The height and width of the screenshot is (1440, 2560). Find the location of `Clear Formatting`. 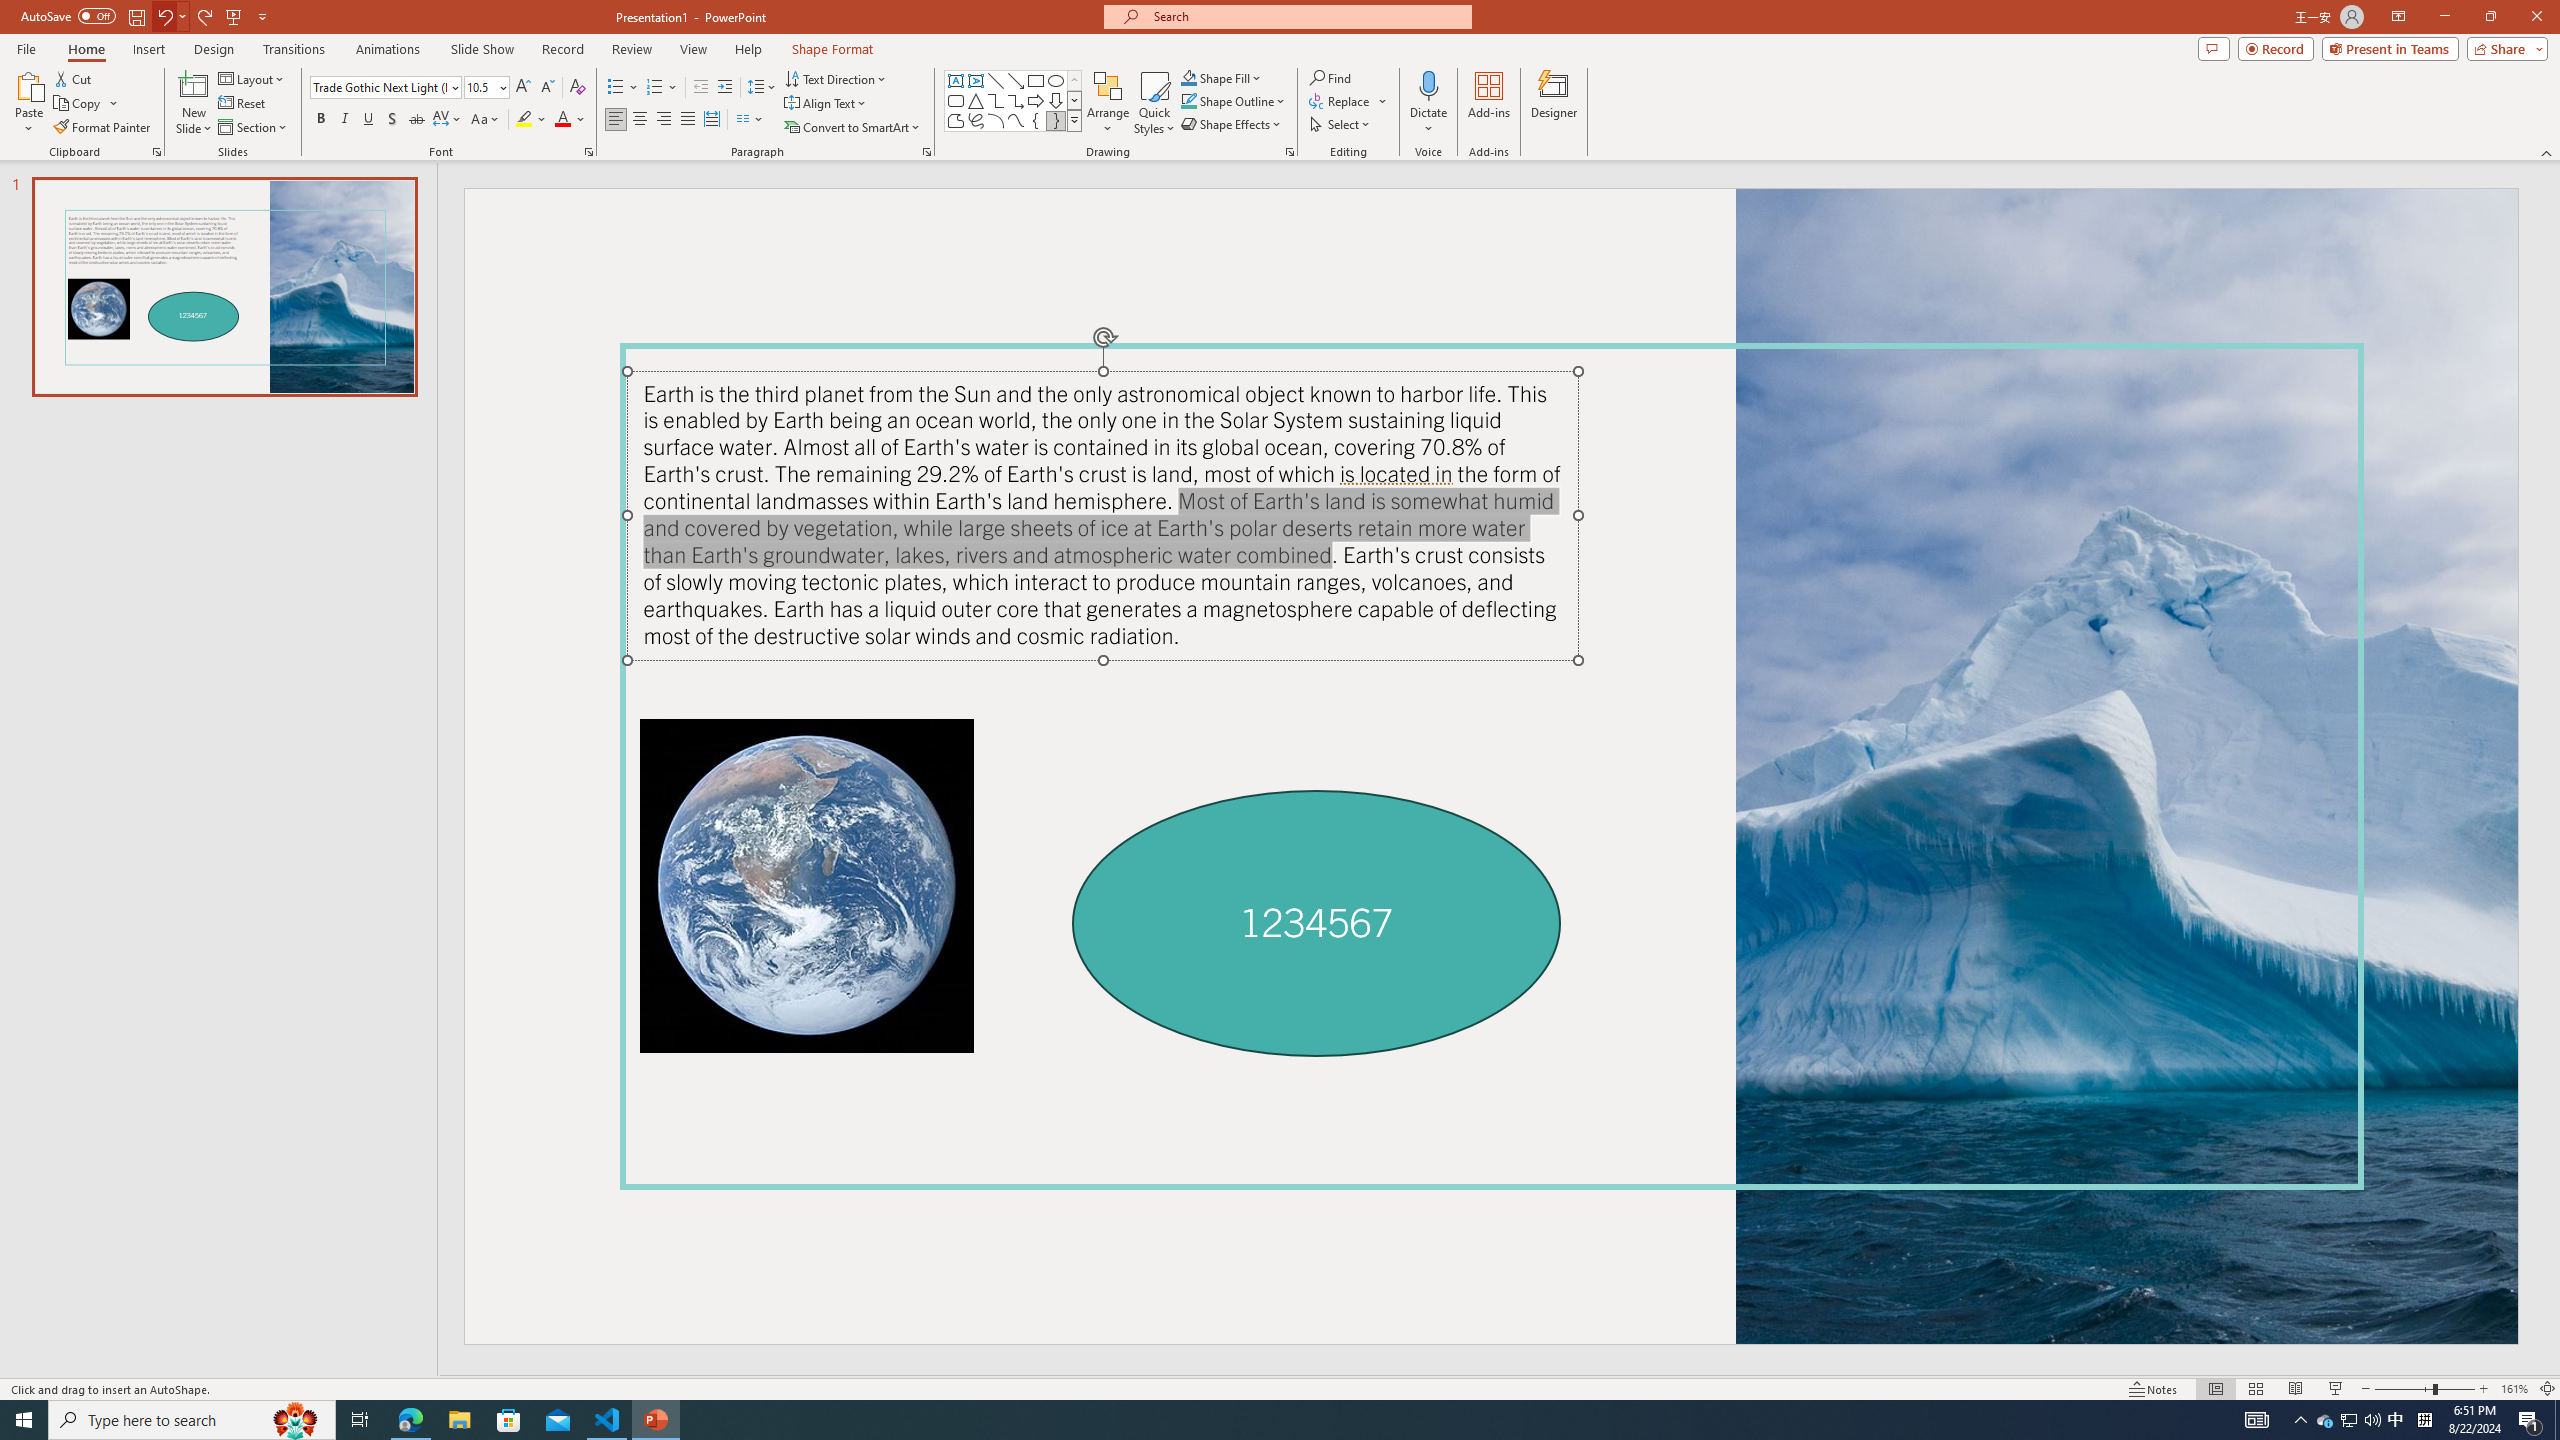

Clear Formatting is located at coordinates (576, 88).